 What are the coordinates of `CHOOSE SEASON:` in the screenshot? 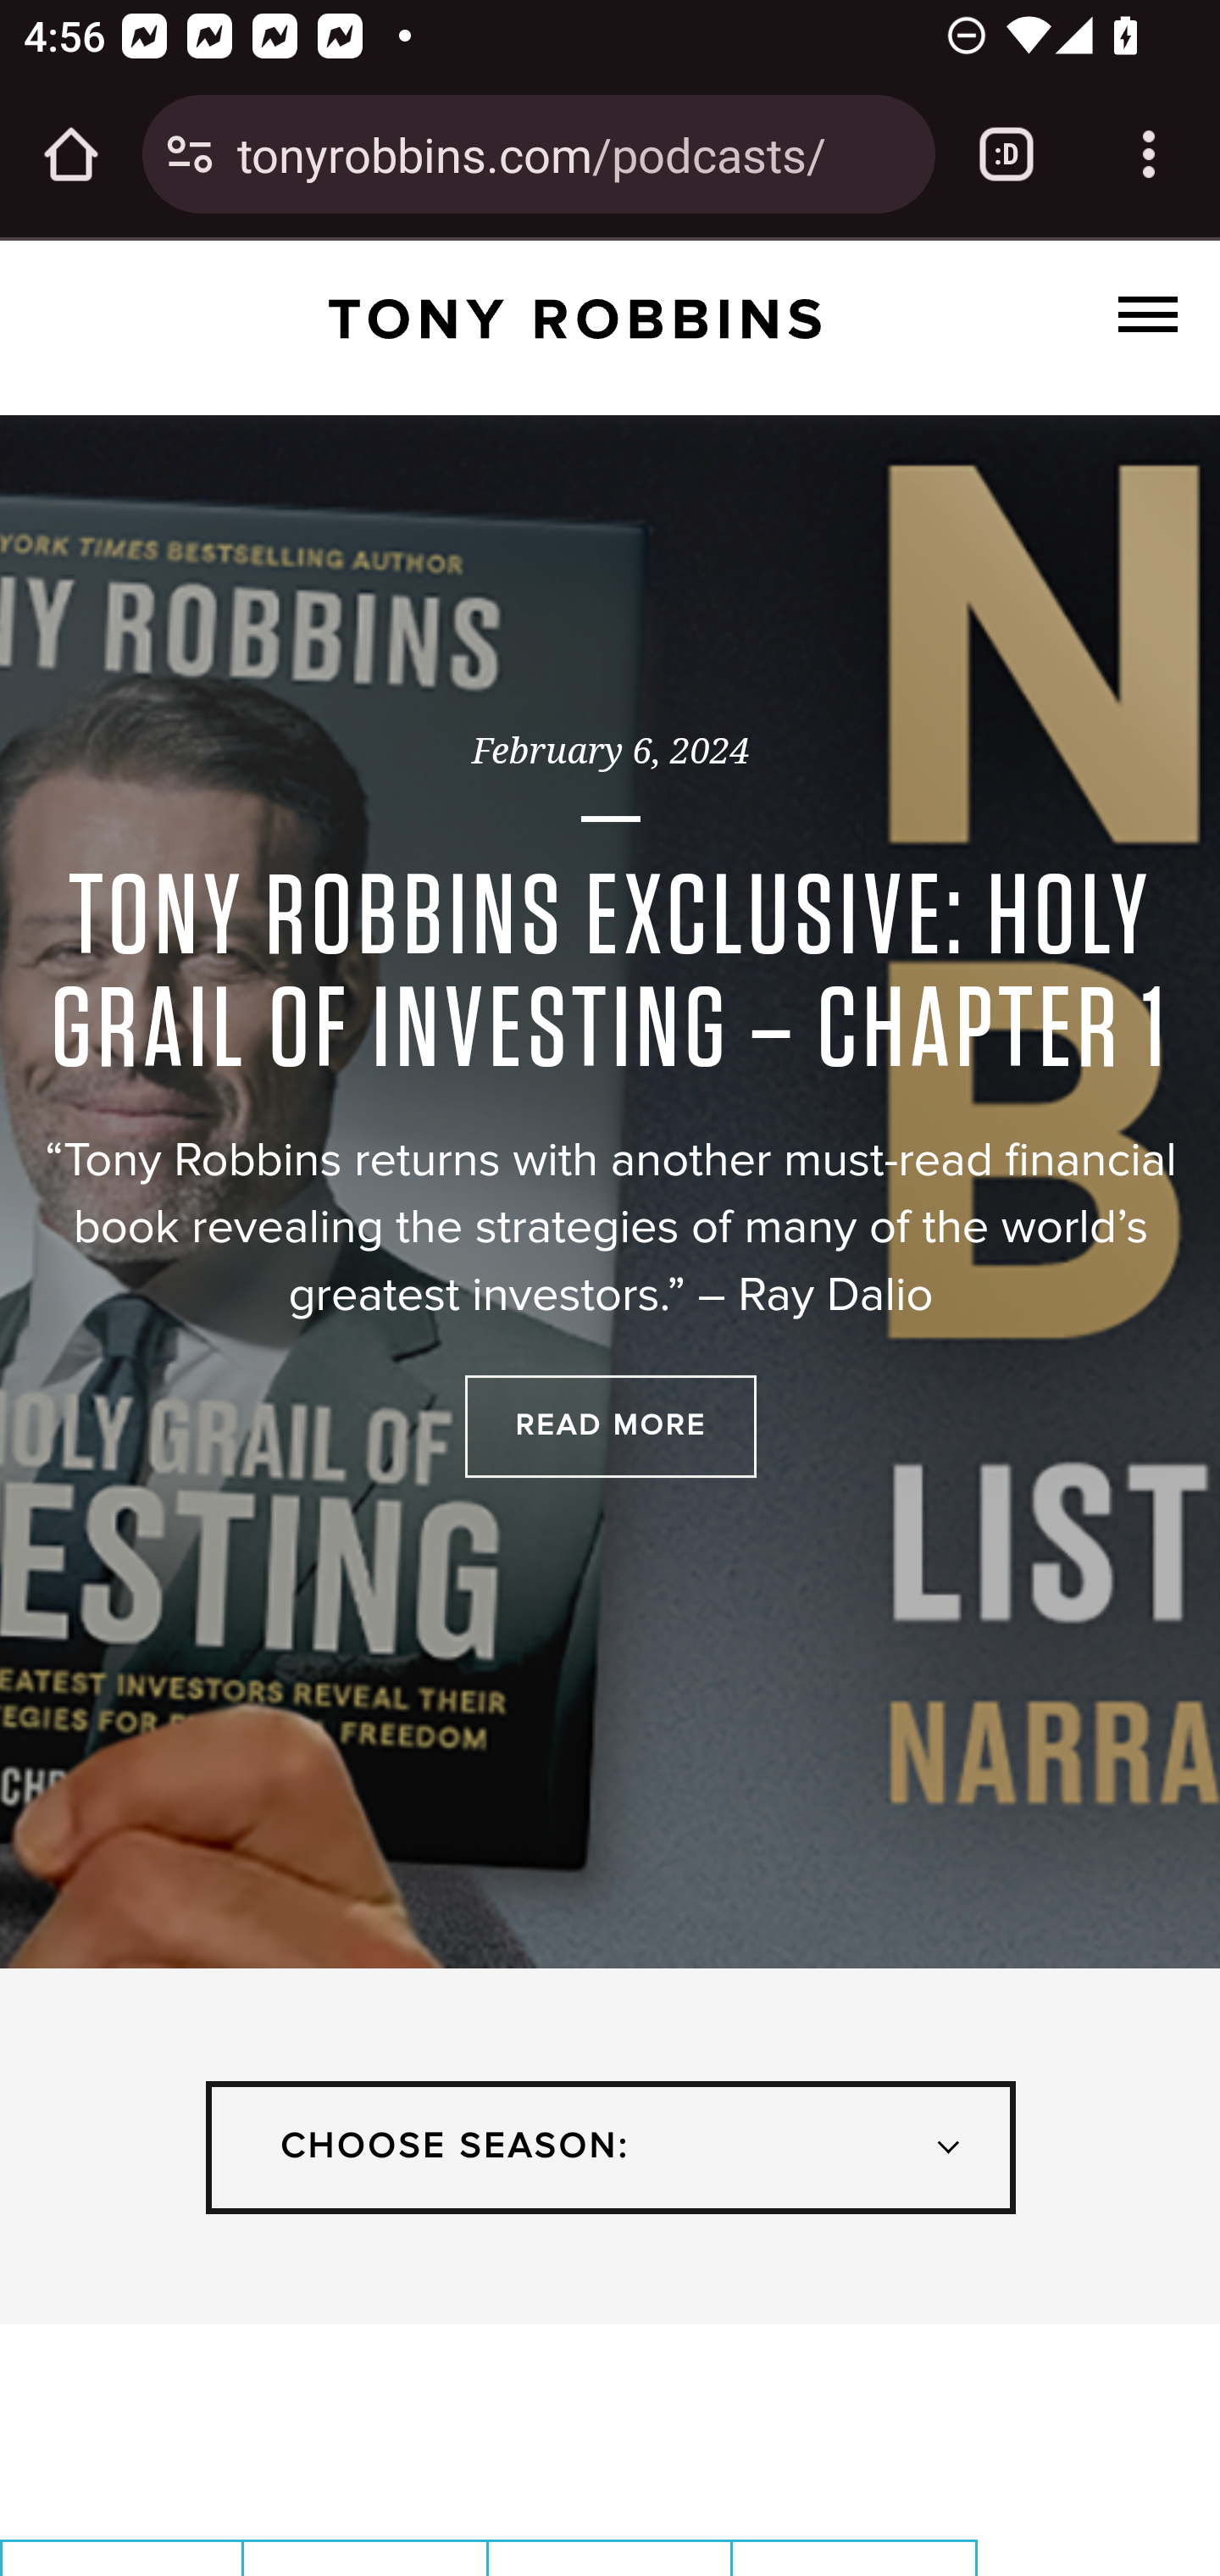 It's located at (610, 2147).